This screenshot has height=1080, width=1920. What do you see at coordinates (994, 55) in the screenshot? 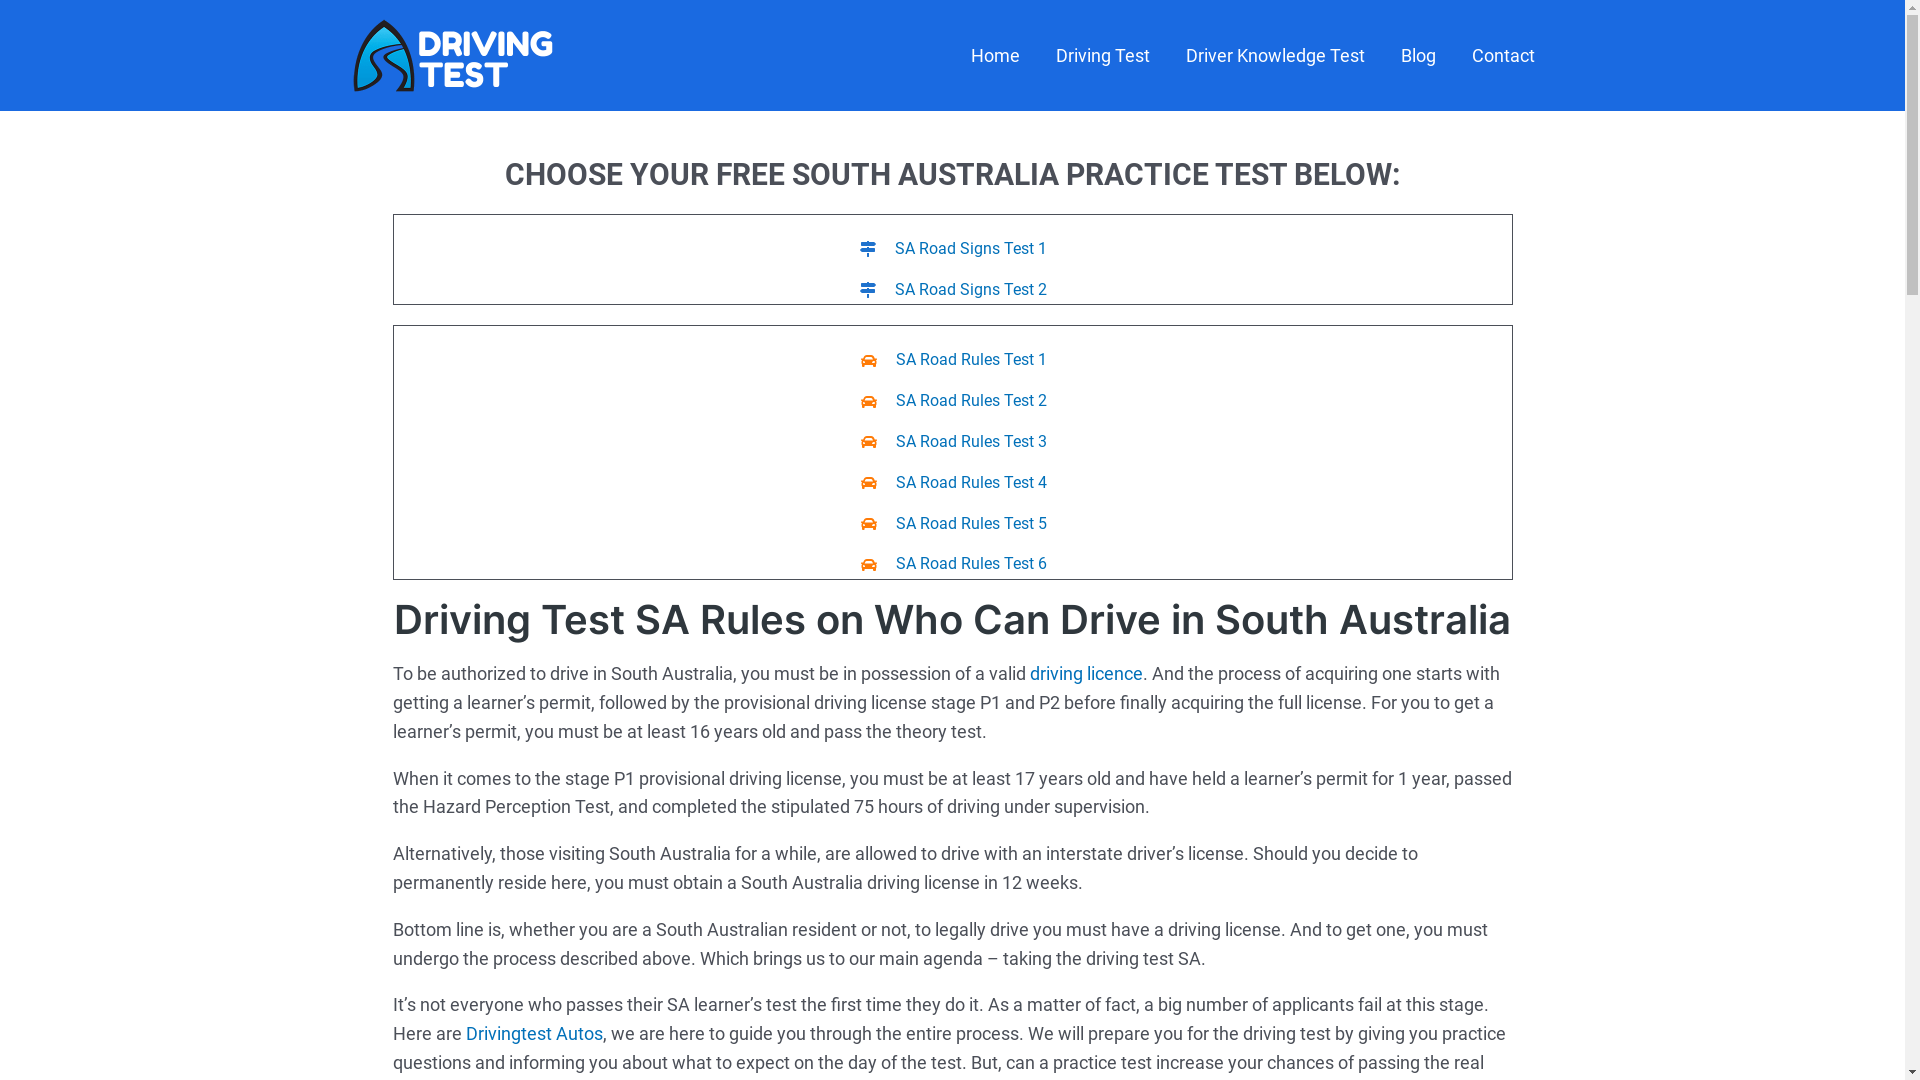
I see `Home` at bounding box center [994, 55].